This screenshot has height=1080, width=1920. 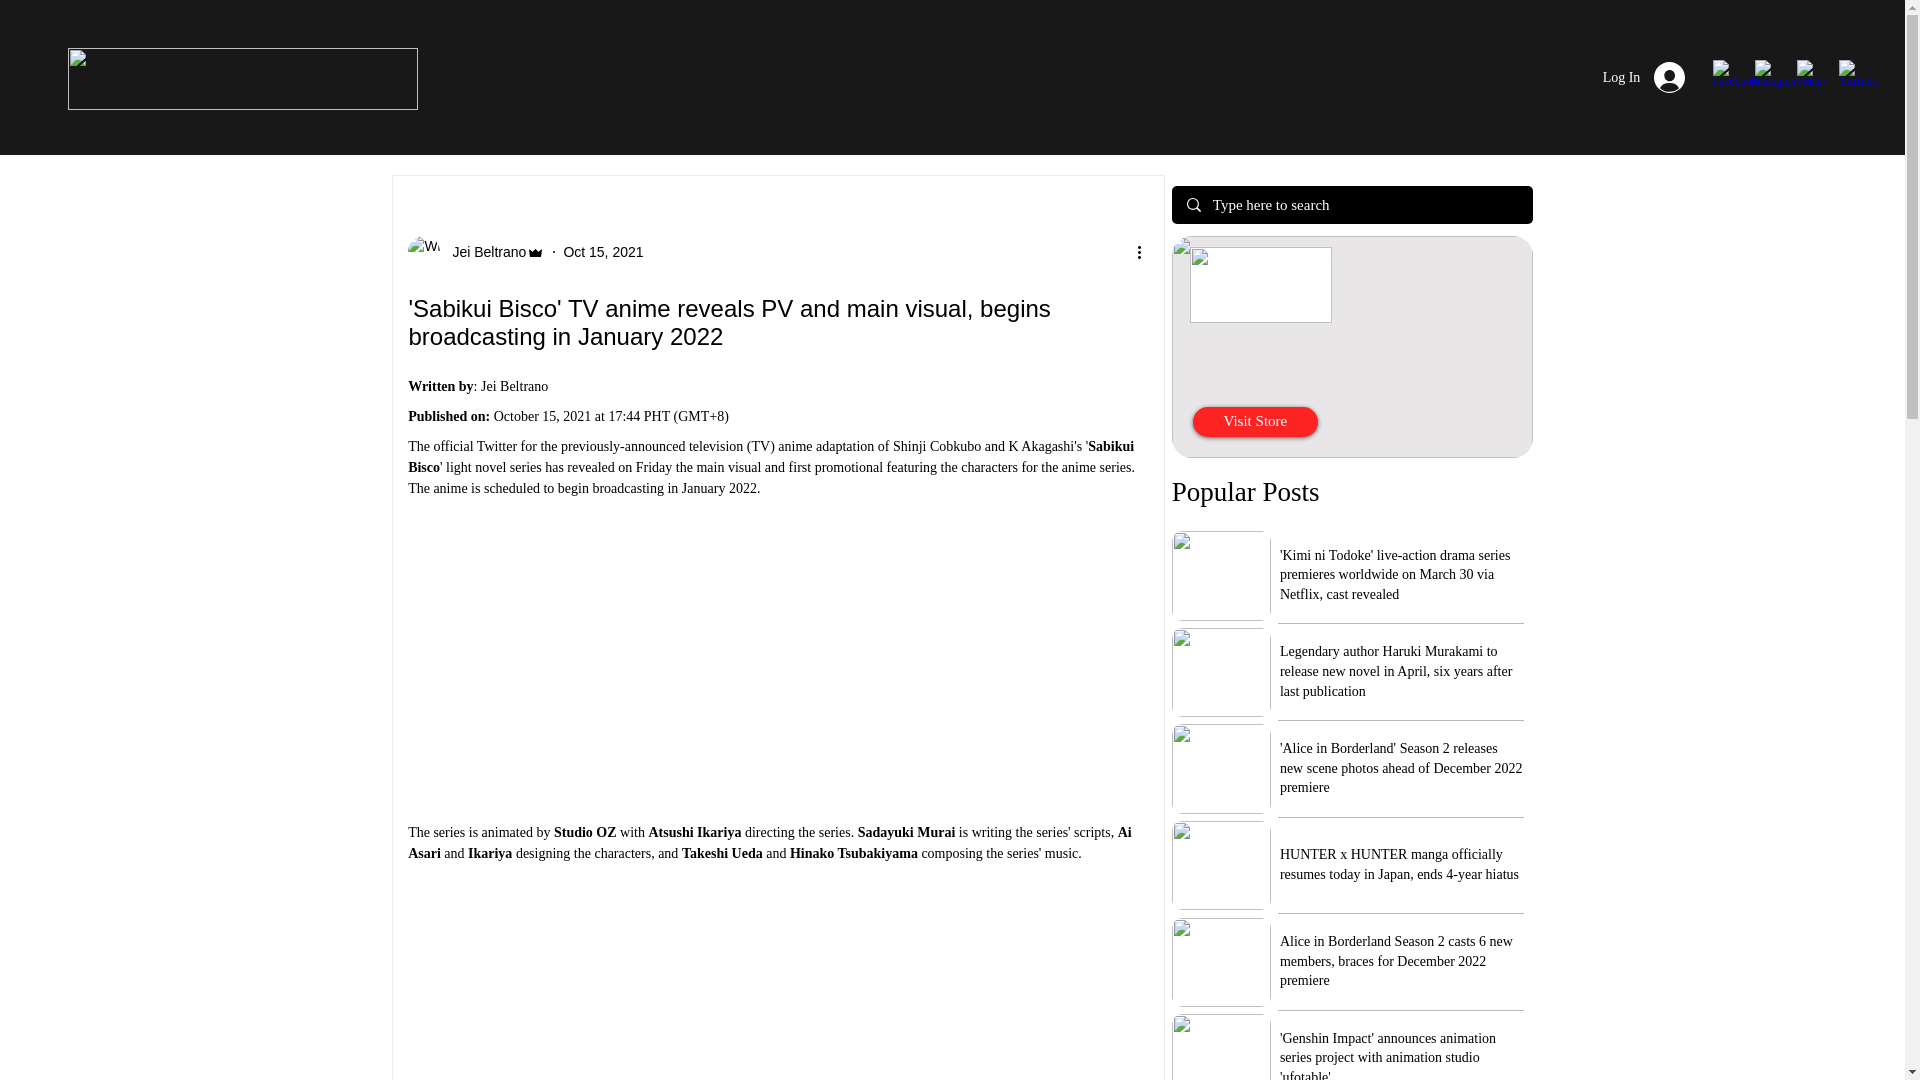 I want to click on Log In, so click(x=1644, y=78).